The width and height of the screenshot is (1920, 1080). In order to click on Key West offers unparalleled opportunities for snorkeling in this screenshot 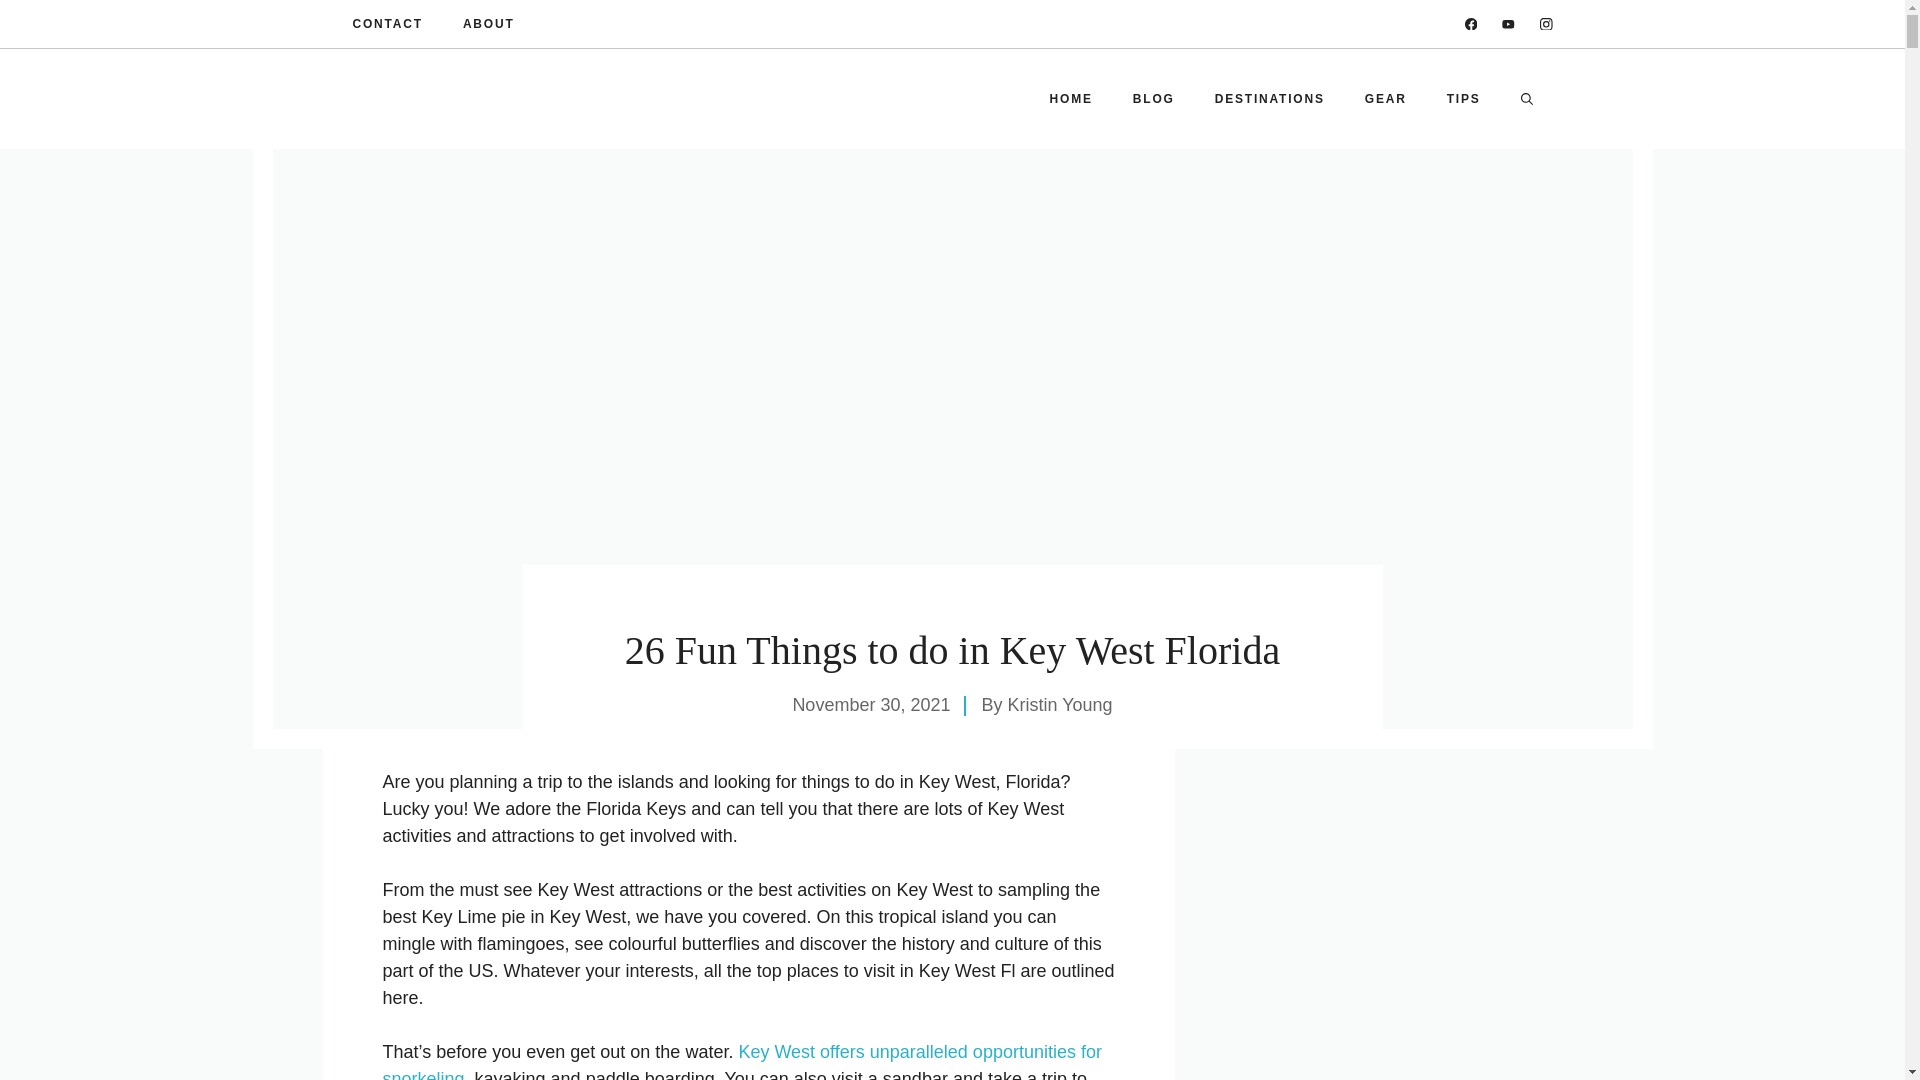, I will do `click(741, 1061)`.